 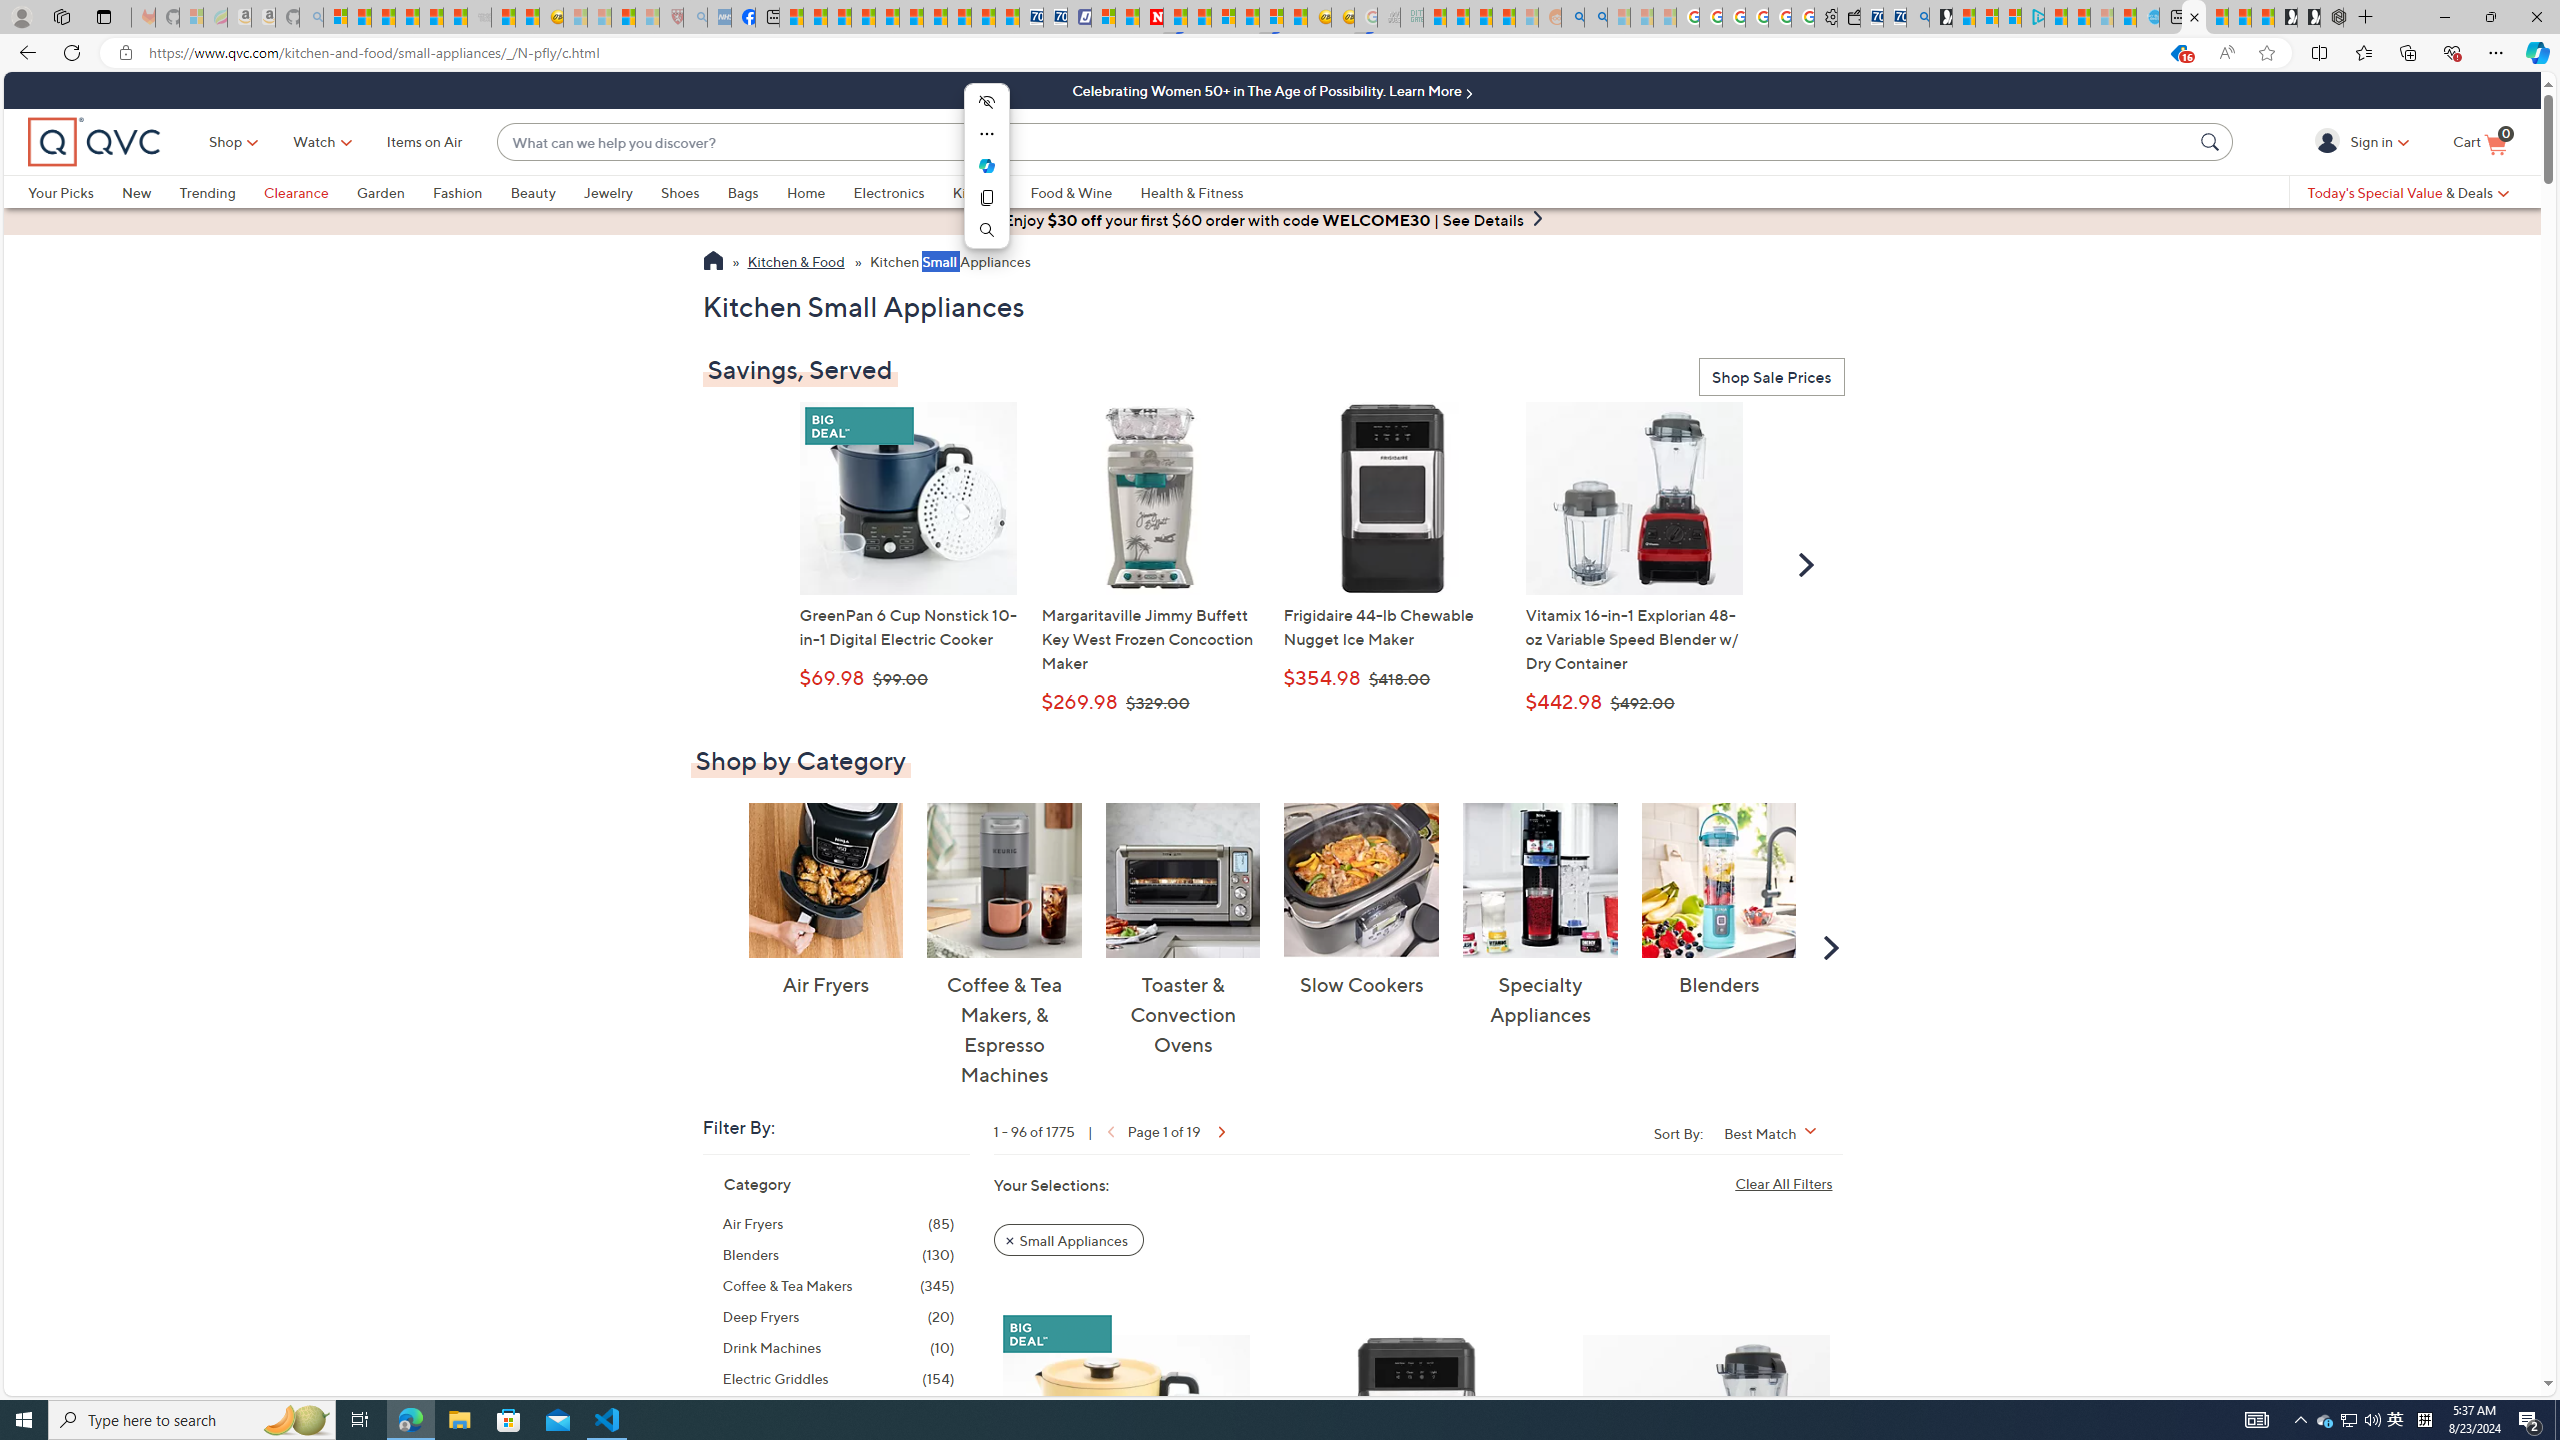 What do you see at coordinates (986, 102) in the screenshot?
I see `Hide menu` at bounding box center [986, 102].